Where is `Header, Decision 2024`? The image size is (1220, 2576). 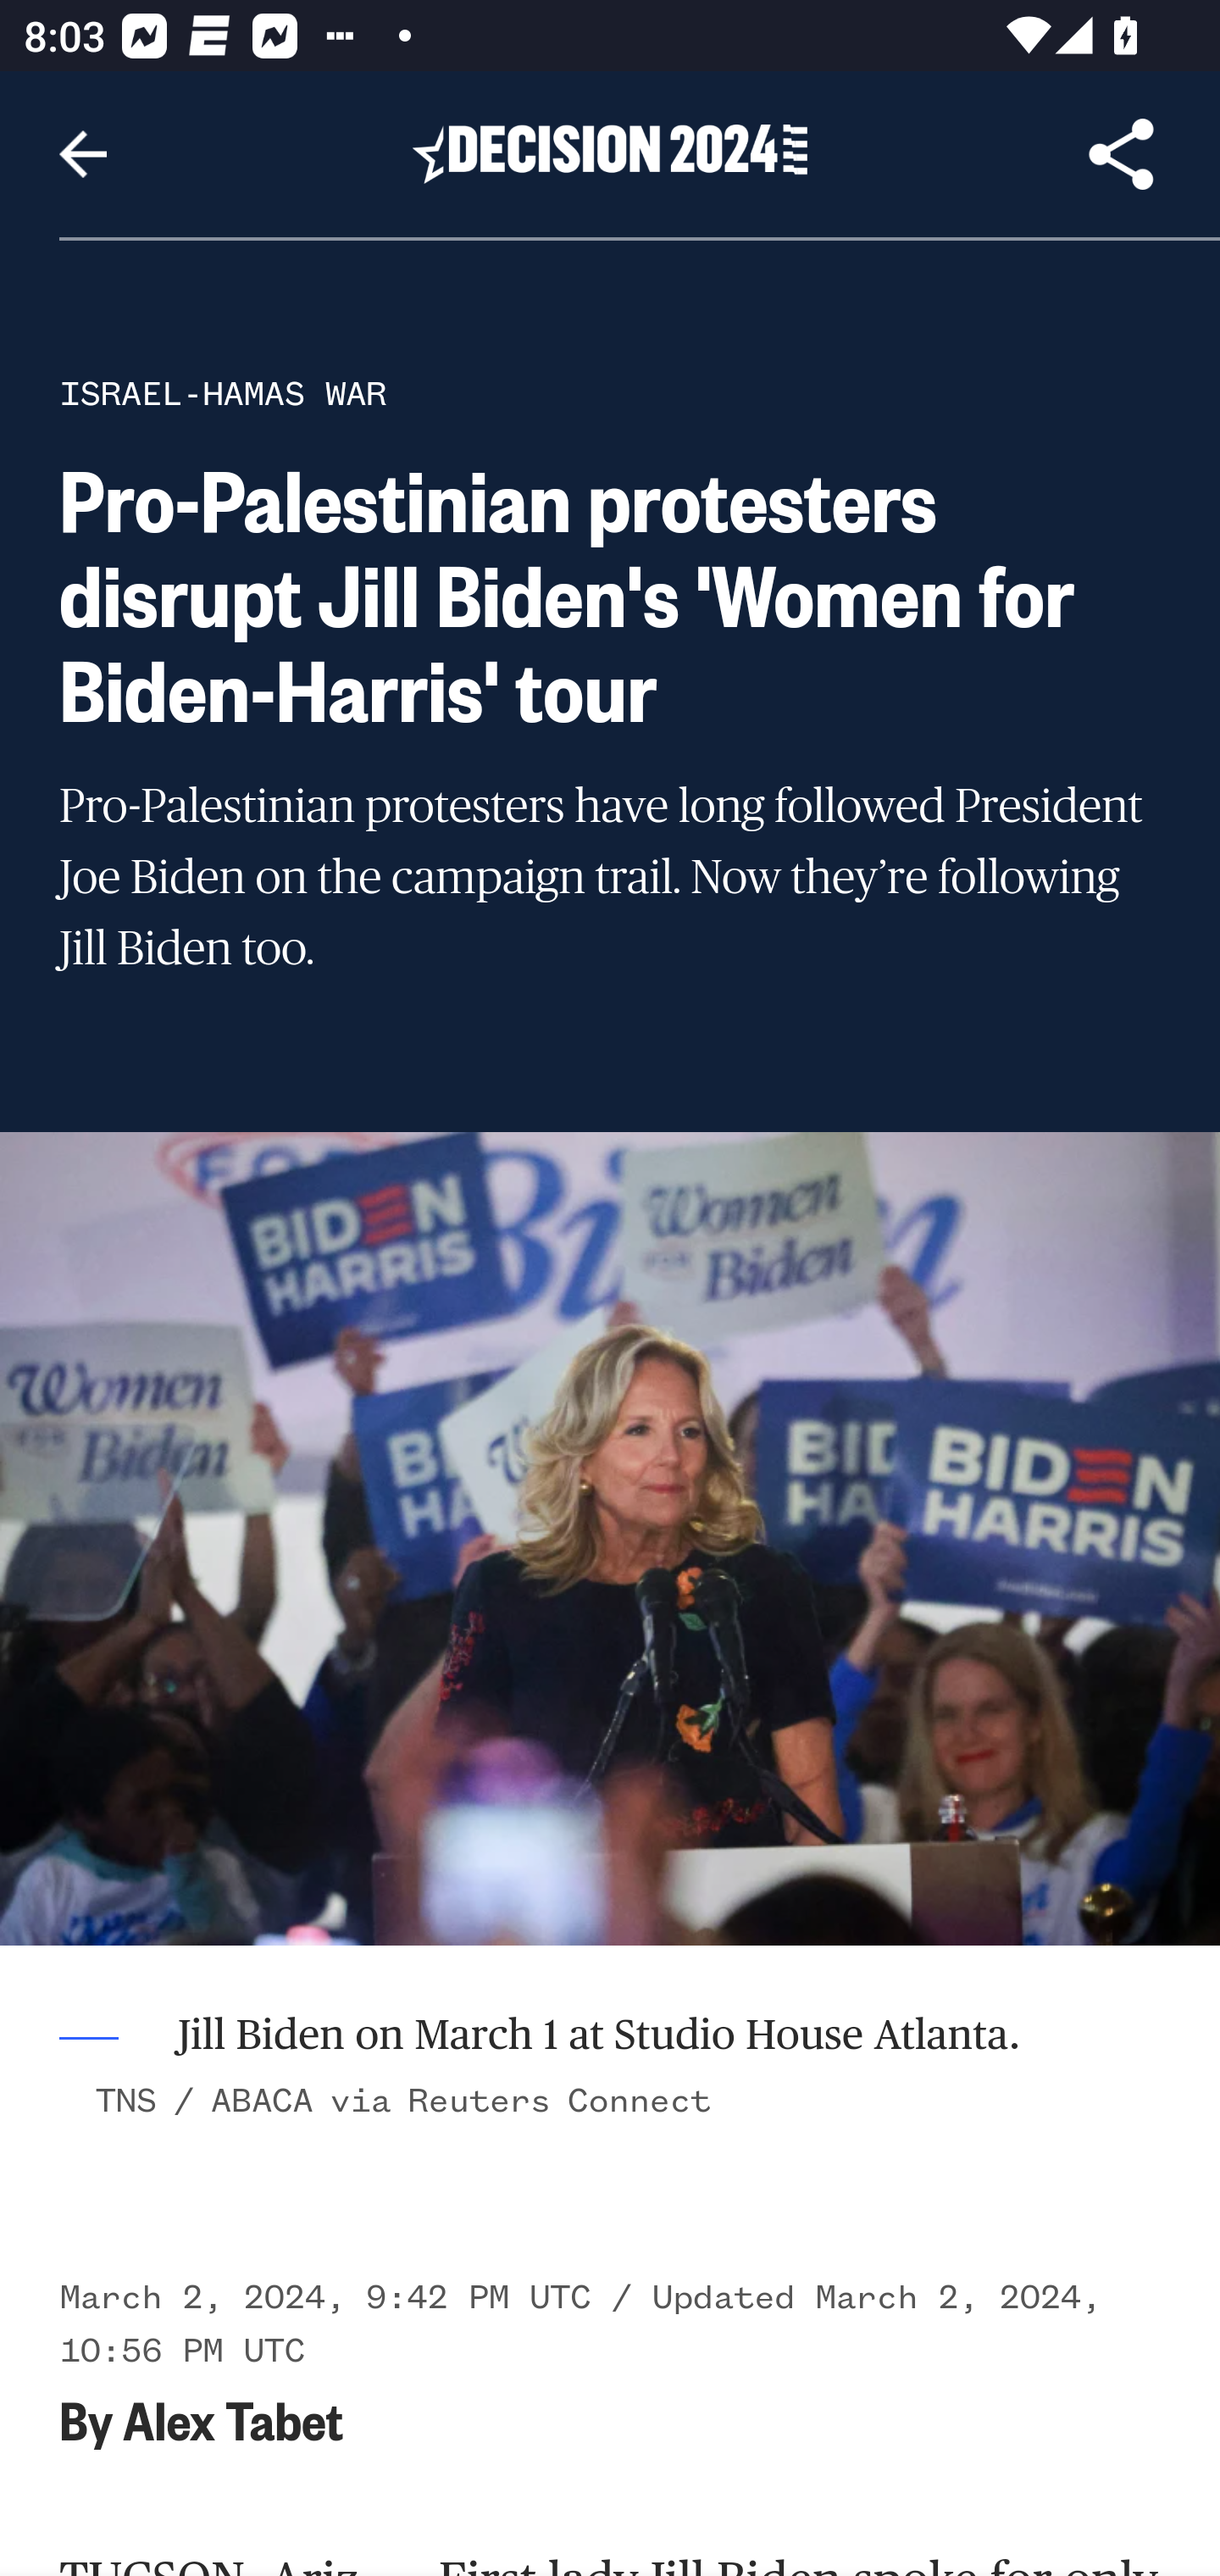 Header, Decision 2024 is located at coordinates (610, 153).